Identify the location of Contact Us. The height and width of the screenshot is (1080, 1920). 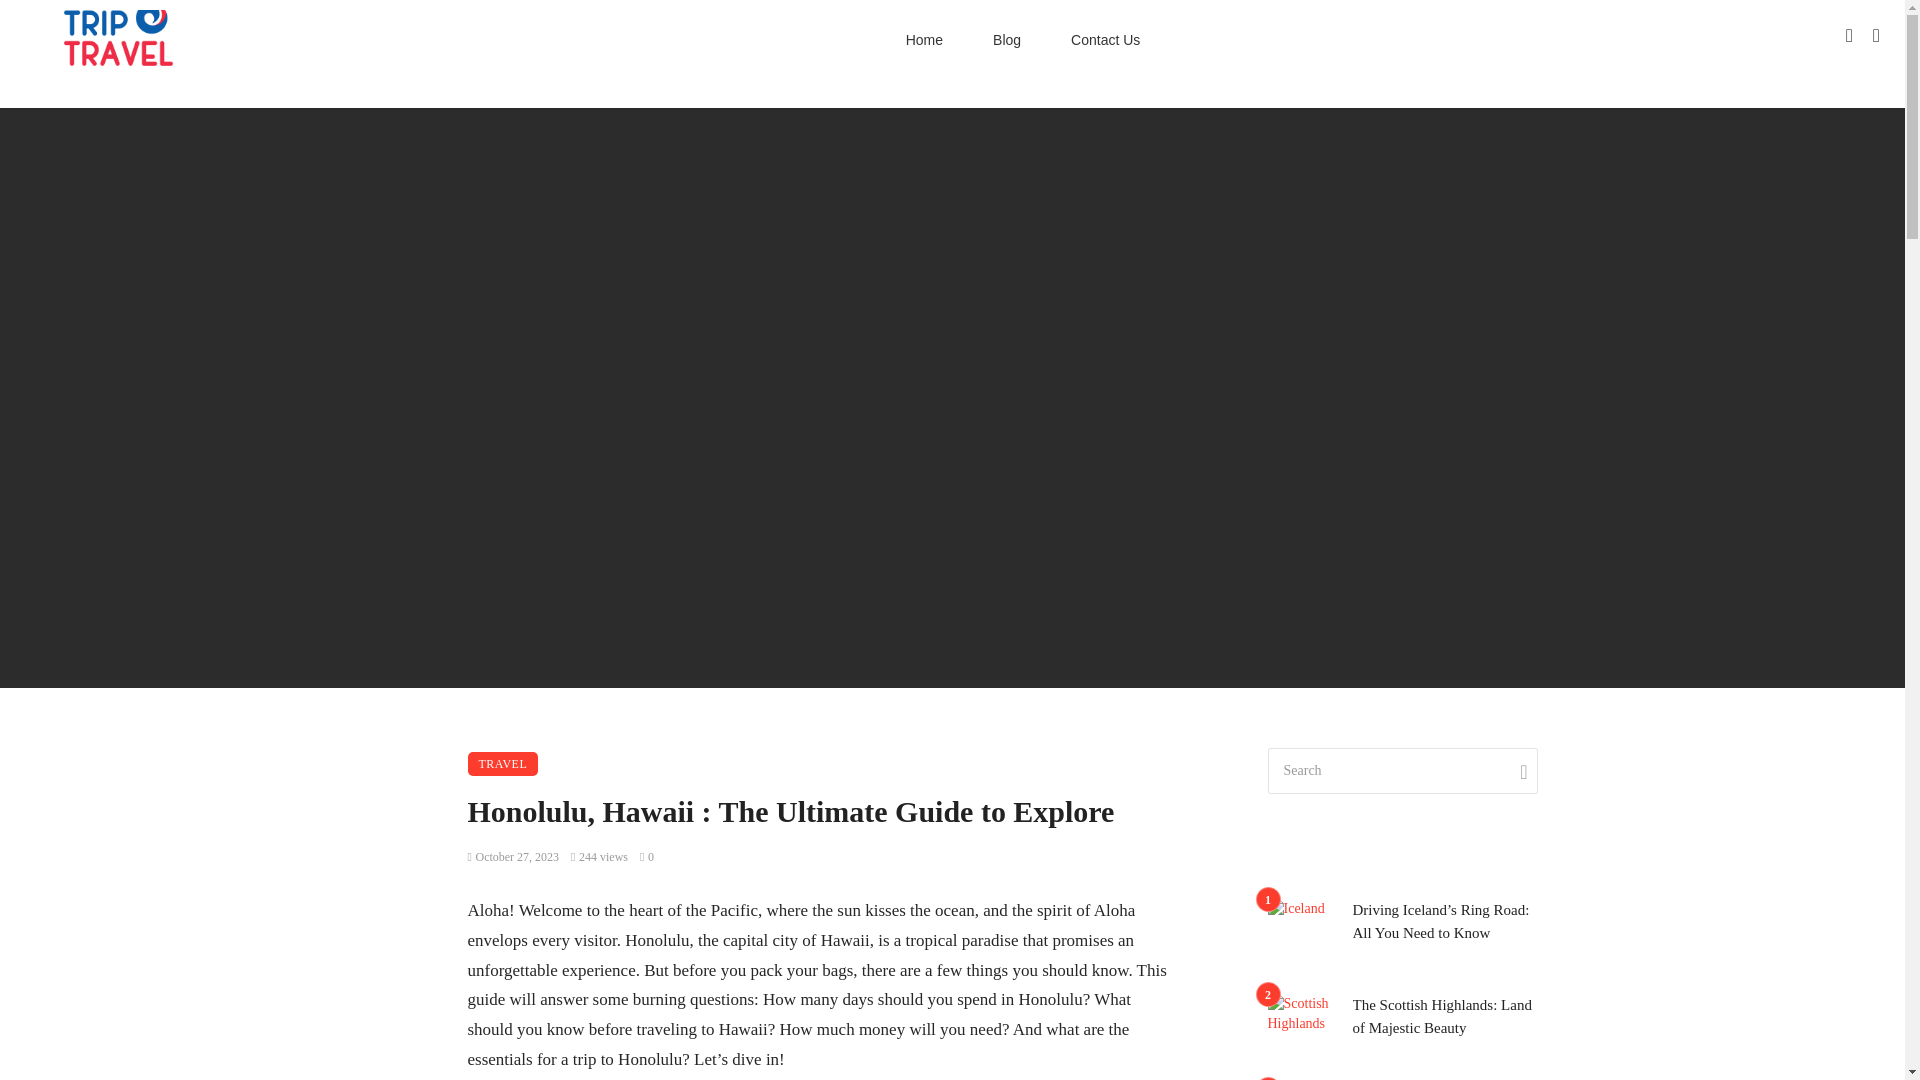
(1106, 40).